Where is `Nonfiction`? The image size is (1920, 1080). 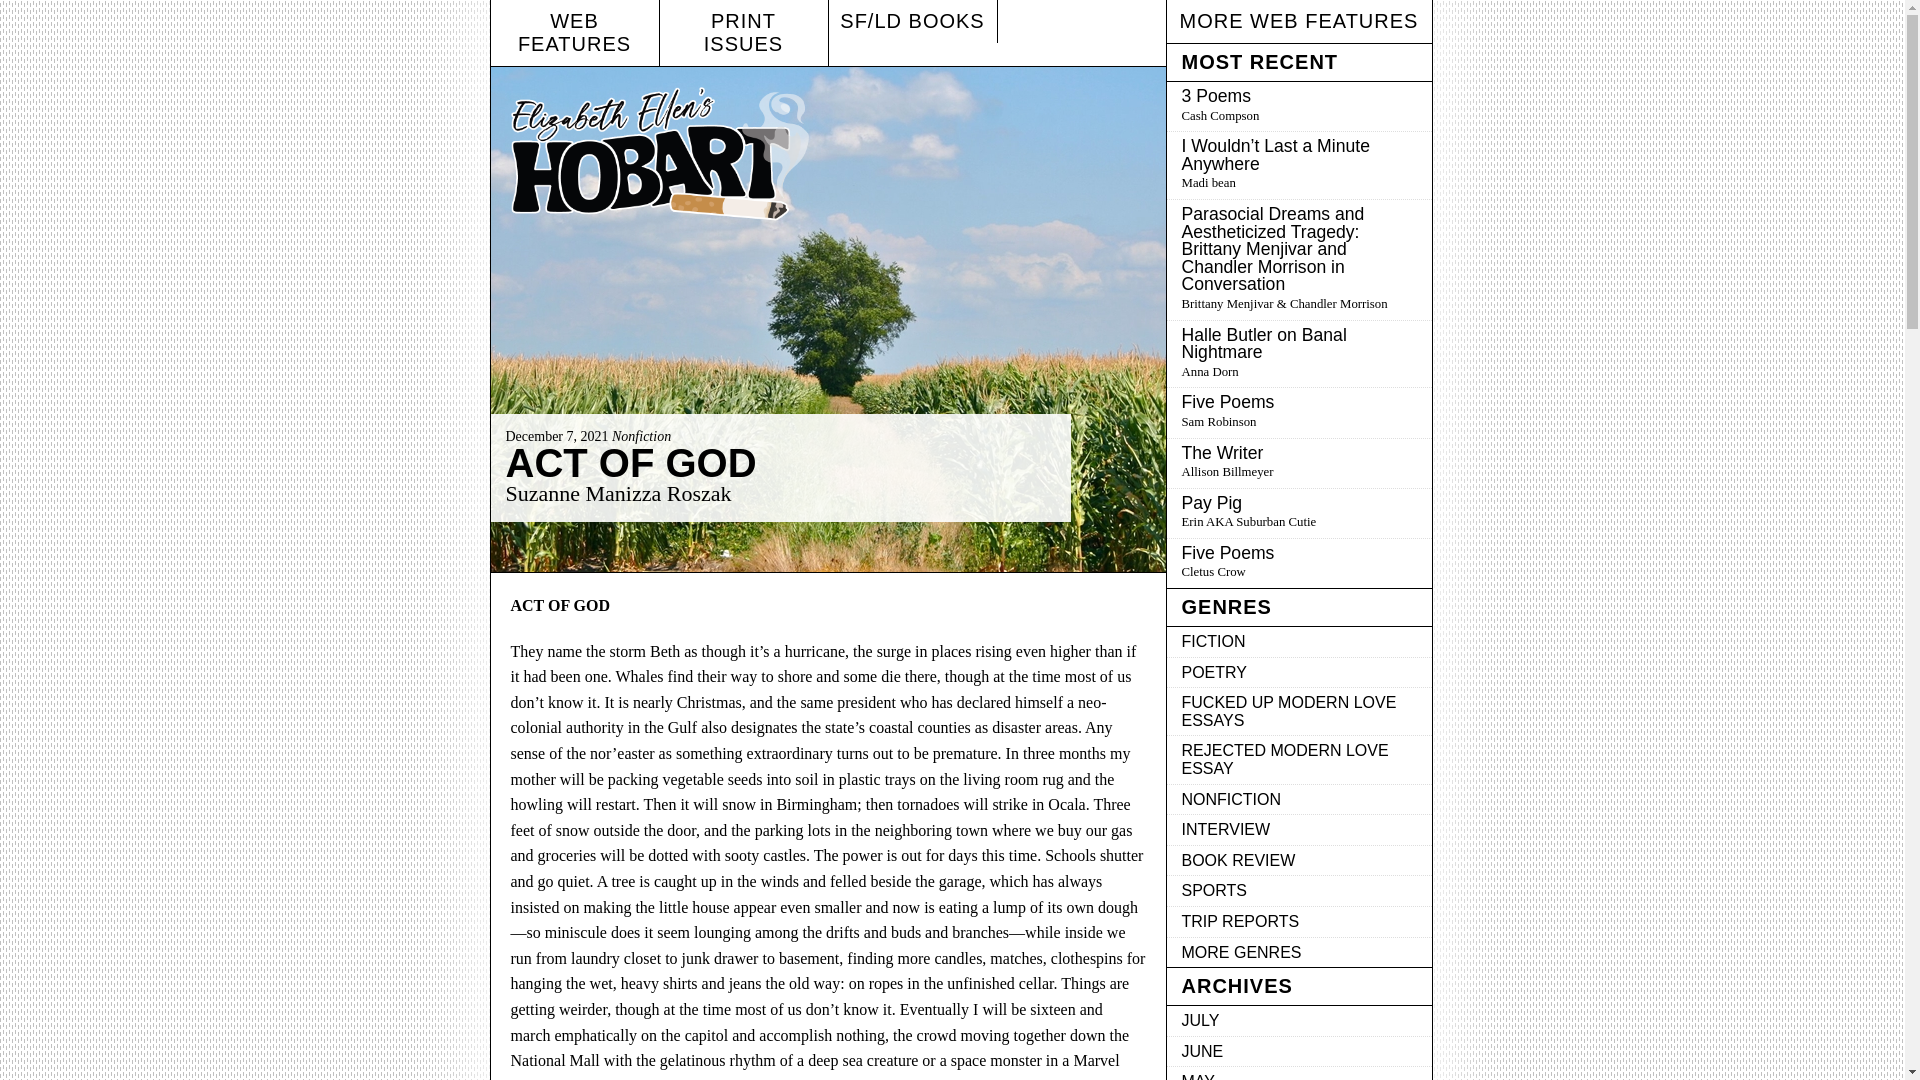 Nonfiction is located at coordinates (641, 436).